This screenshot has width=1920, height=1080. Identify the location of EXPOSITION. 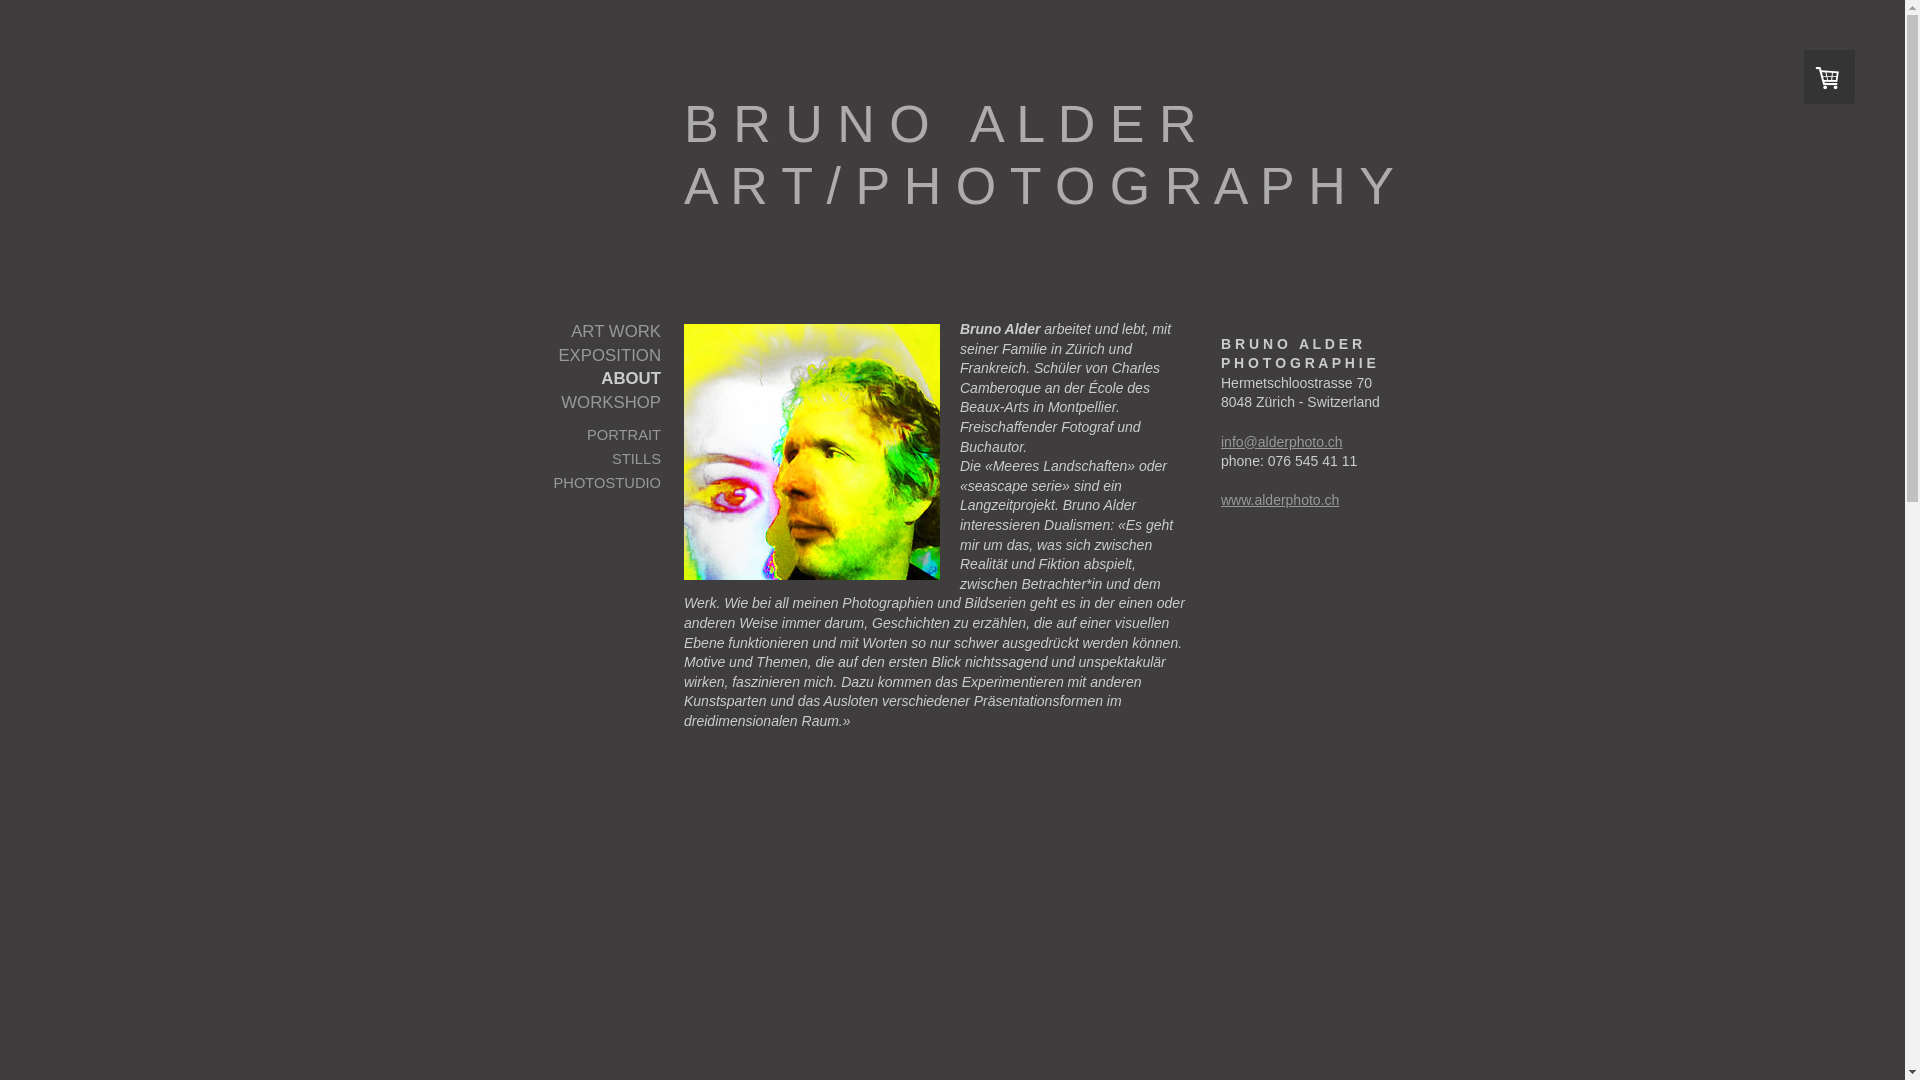
(576, 356).